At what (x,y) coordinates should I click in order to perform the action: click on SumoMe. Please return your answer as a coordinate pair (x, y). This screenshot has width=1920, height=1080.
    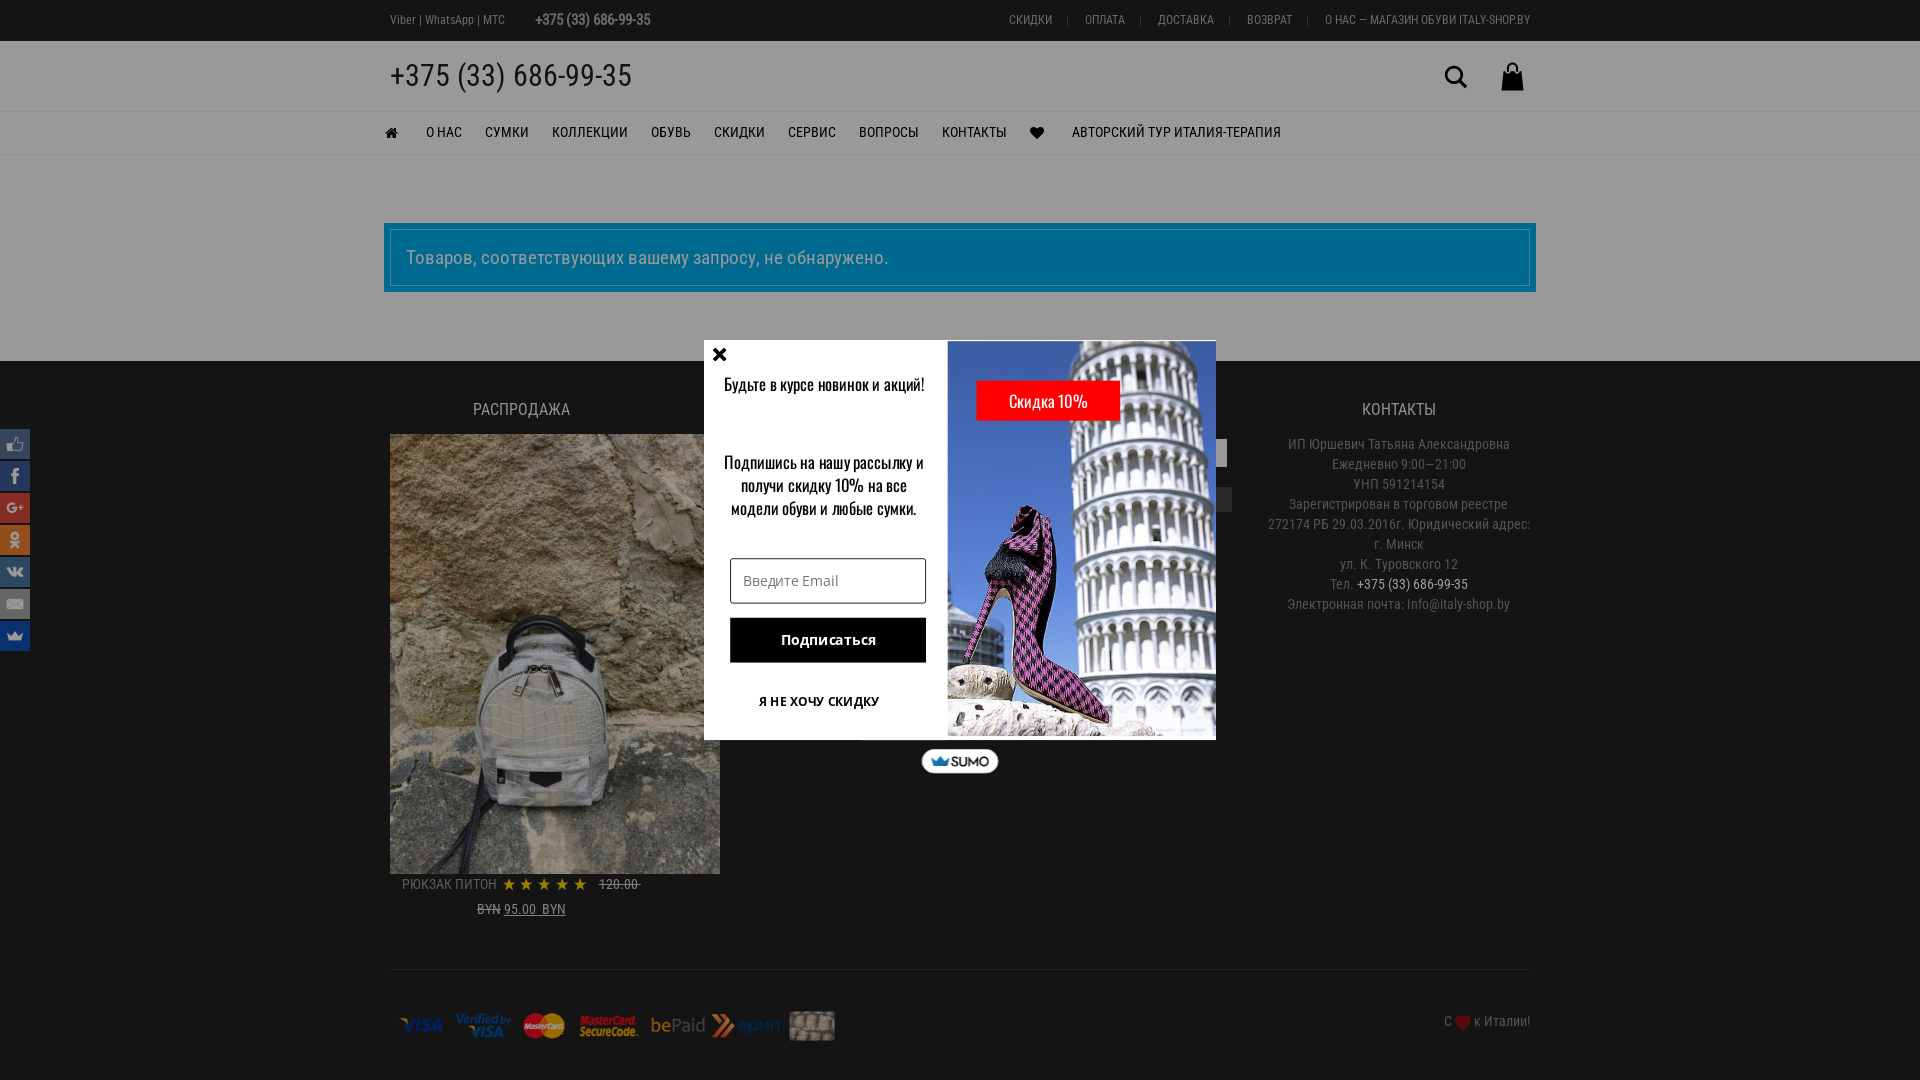
    Looking at the image, I should click on (15, 636).